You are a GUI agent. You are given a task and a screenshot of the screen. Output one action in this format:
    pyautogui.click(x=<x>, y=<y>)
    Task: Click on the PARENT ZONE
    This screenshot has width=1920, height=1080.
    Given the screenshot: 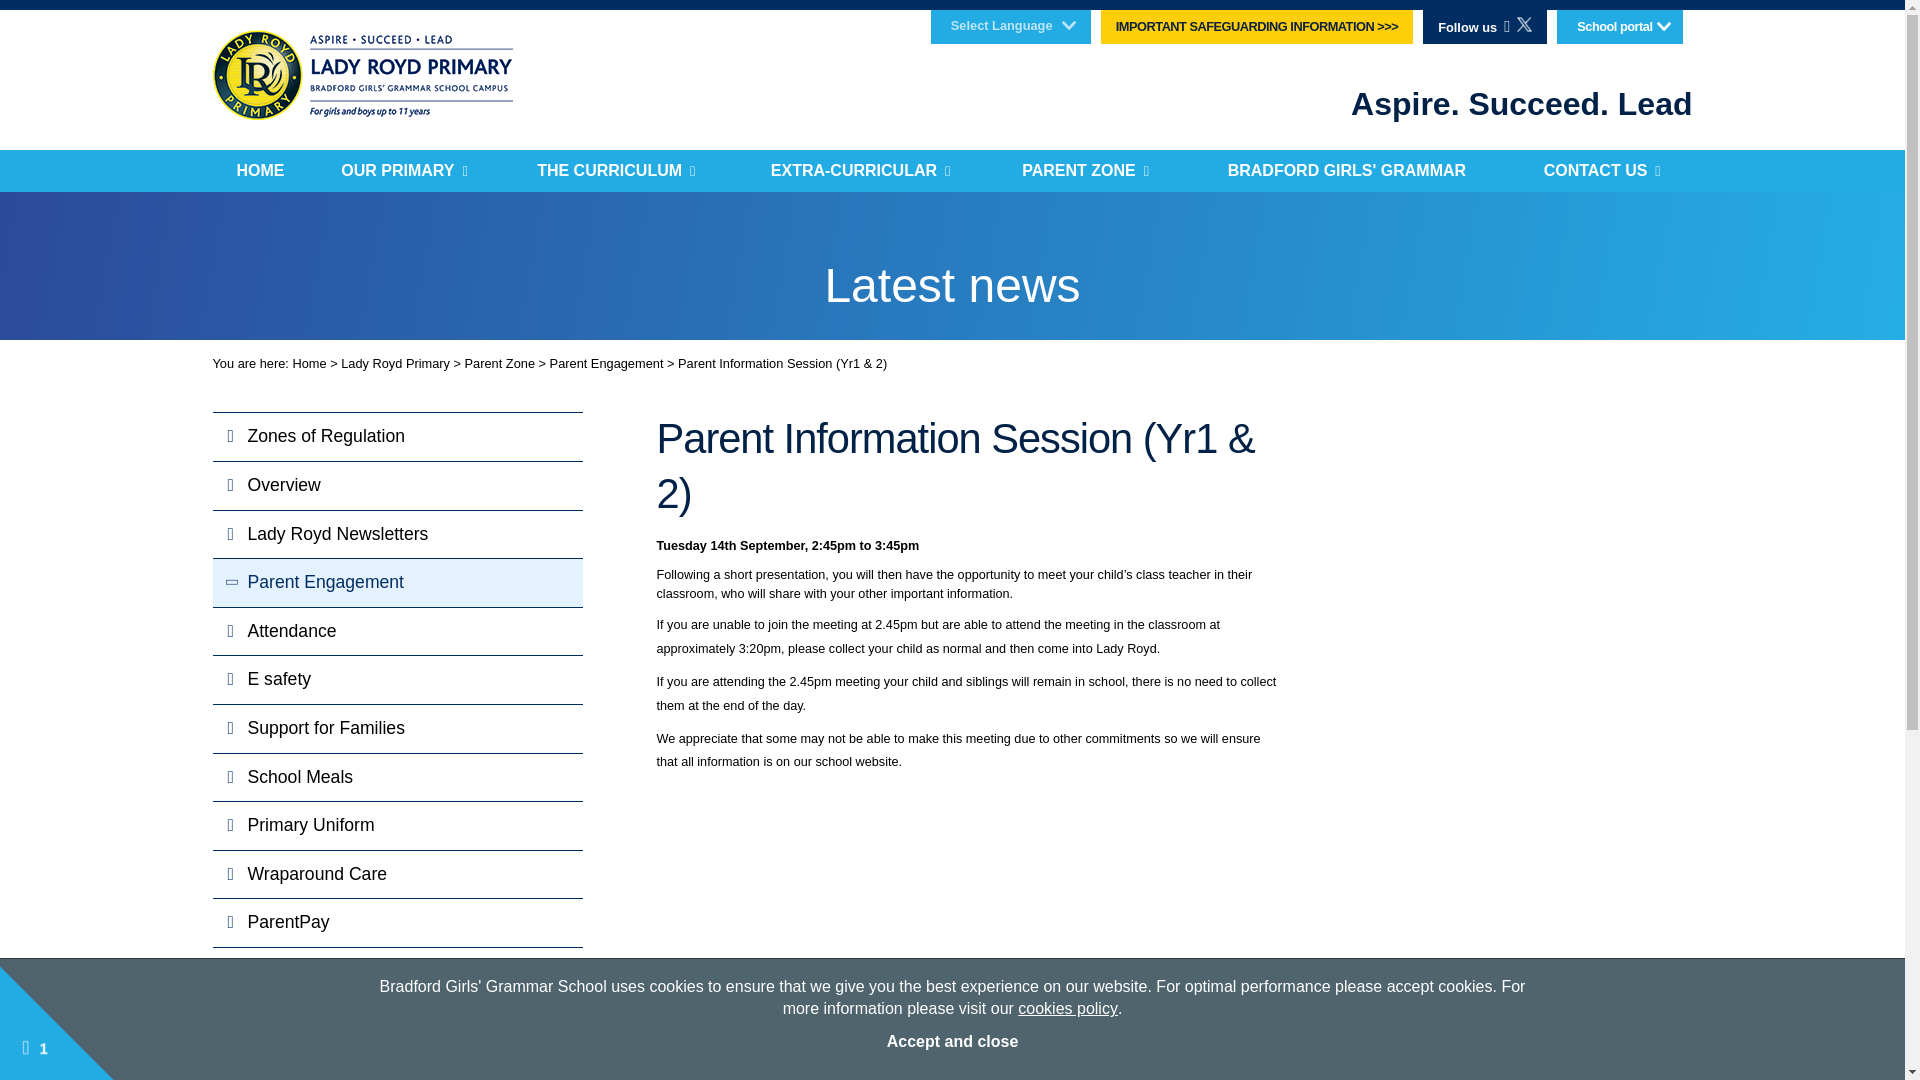 What is the action you would take?
    pyautogui.click(x=1085, y=171)
    